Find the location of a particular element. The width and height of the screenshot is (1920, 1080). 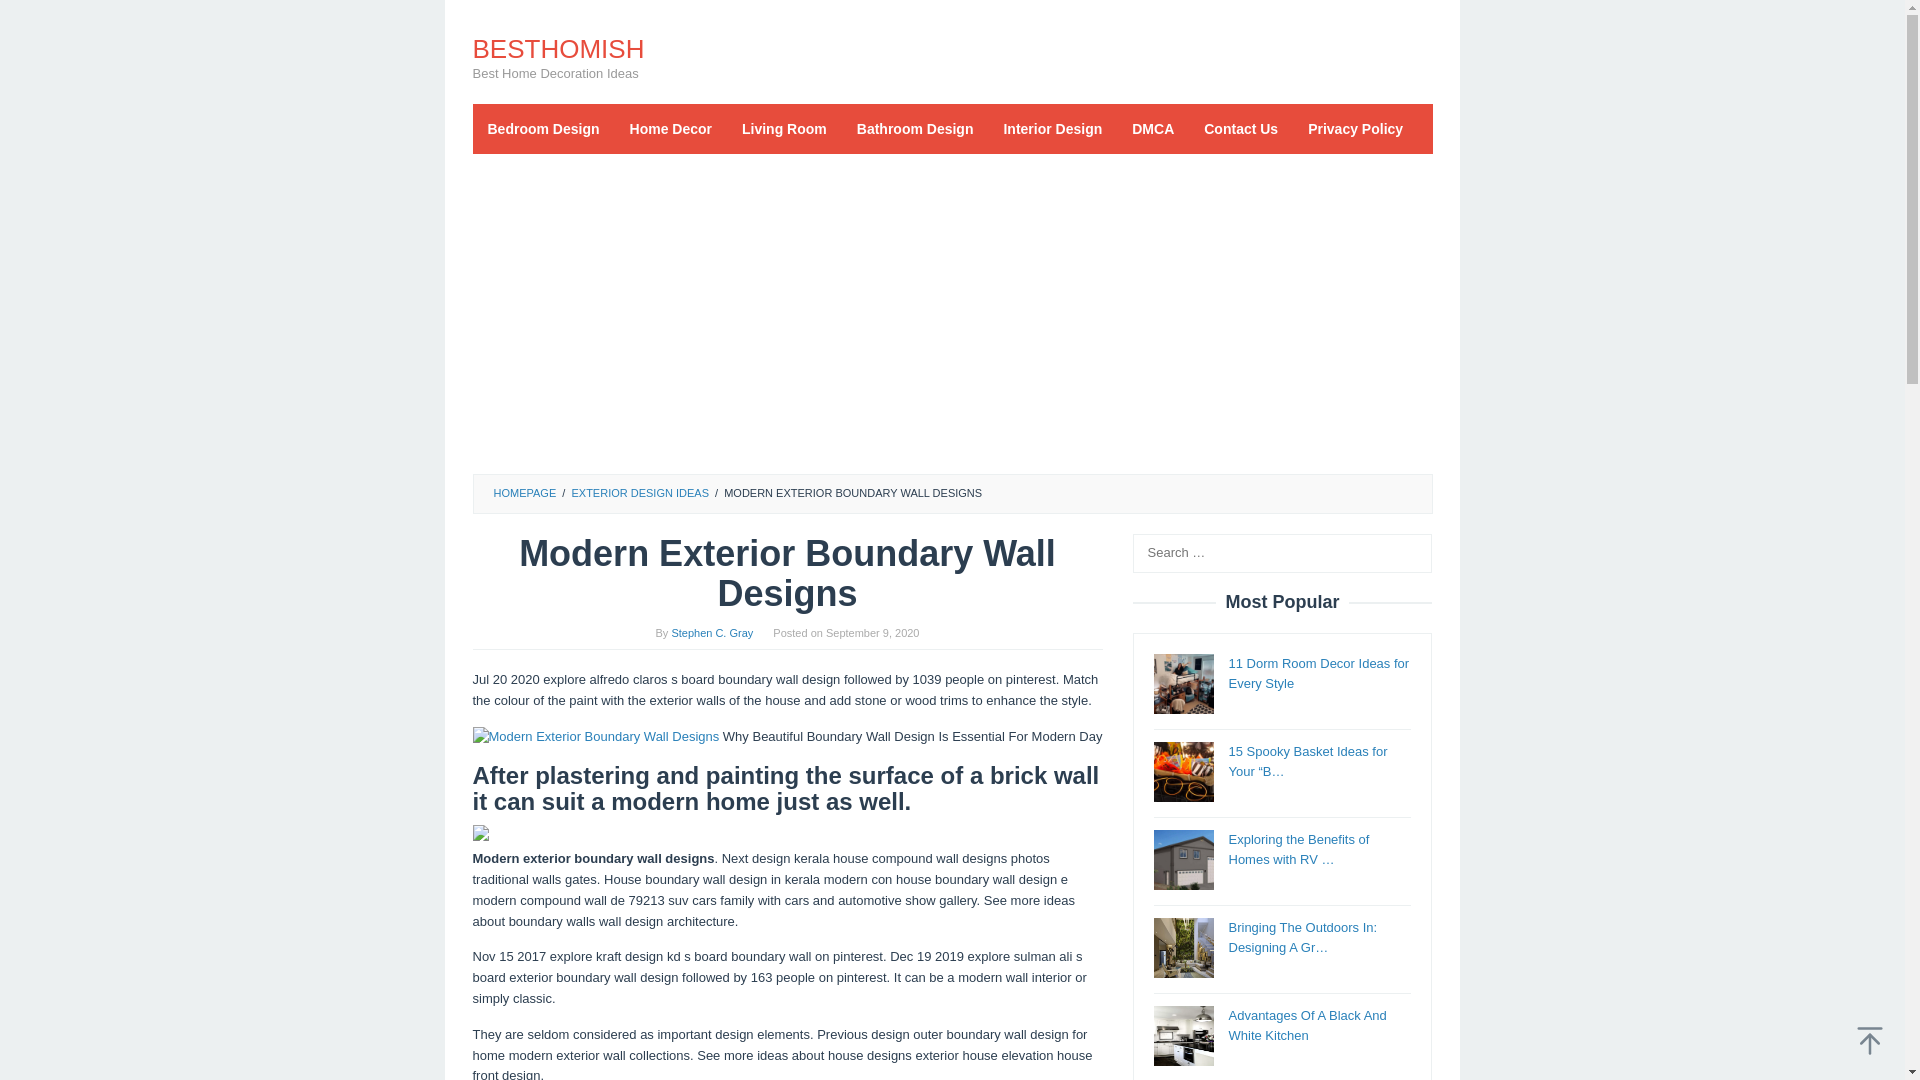

Permalink to: Stephen C. Gray is located at coordinates (711, 633).